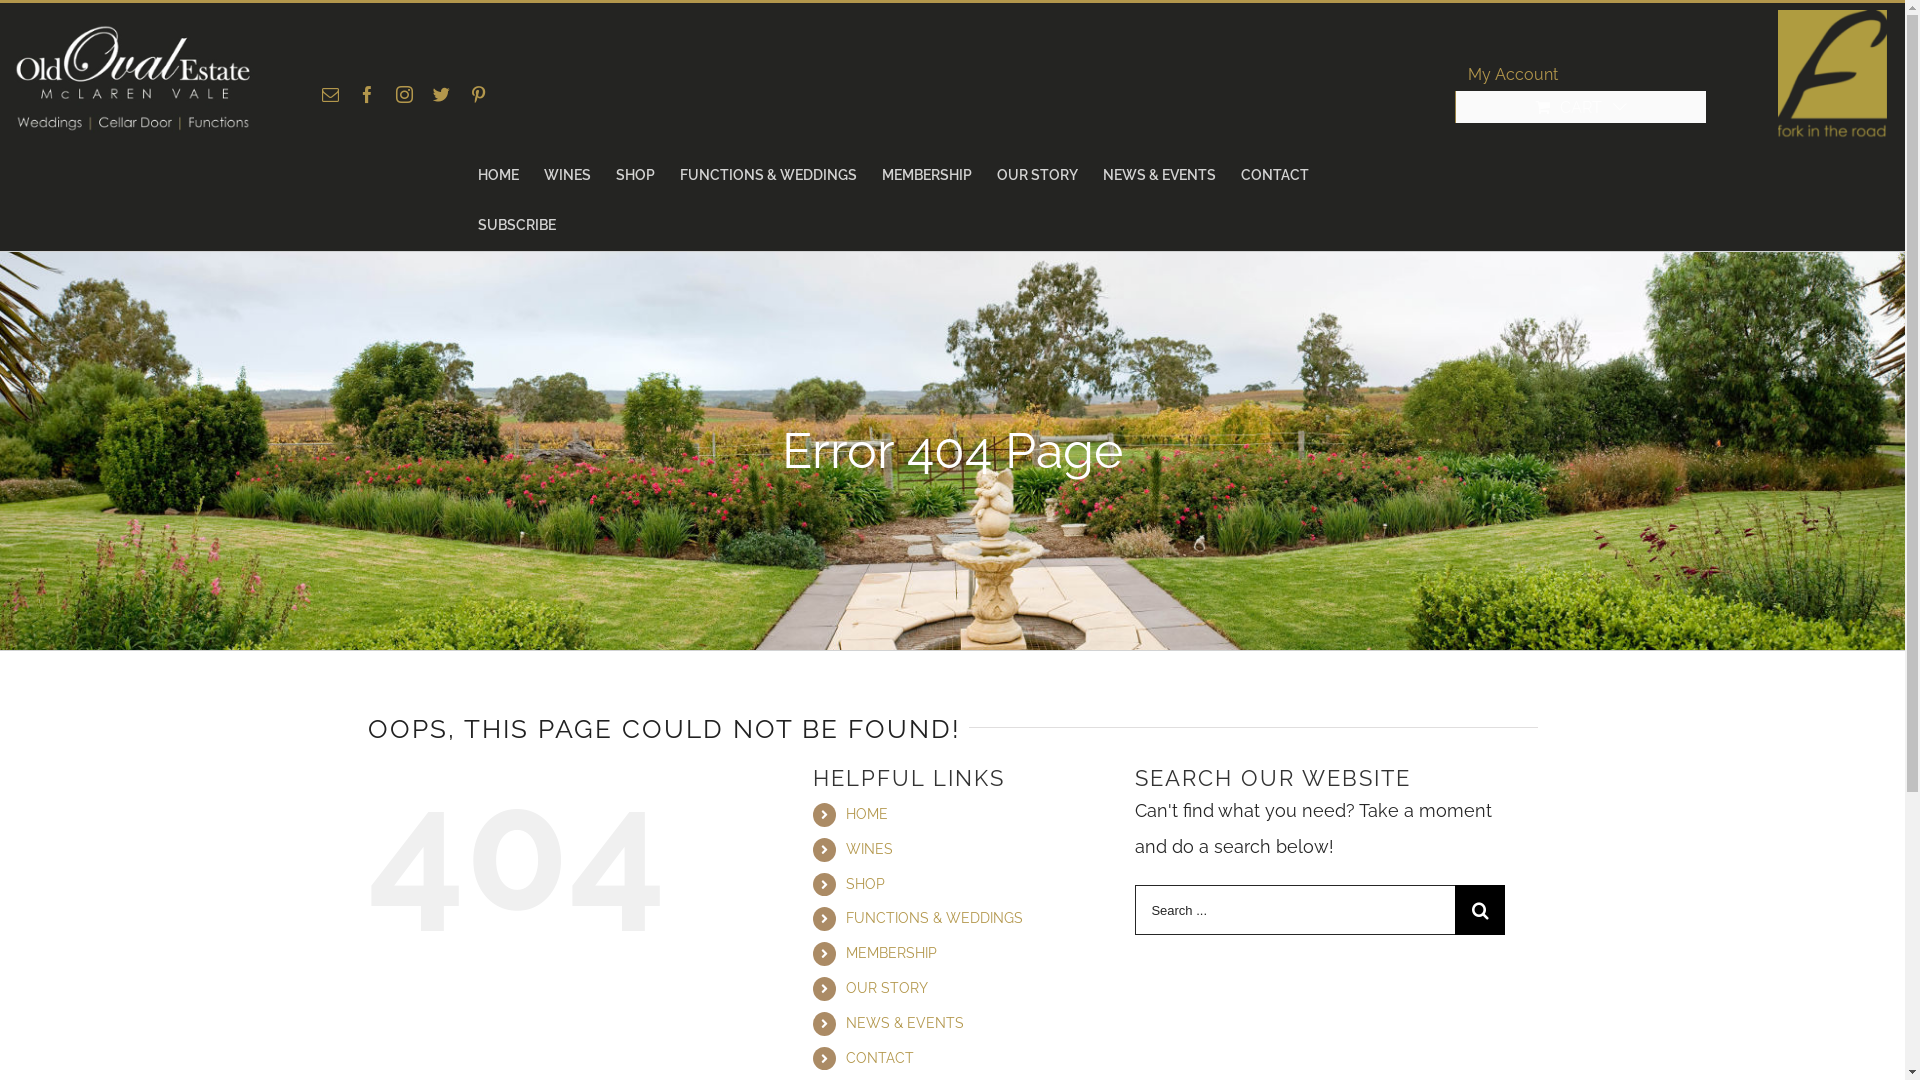  Describe the element at coordinates (1513, 75) in the screenshot. I see `My Account` at that location.